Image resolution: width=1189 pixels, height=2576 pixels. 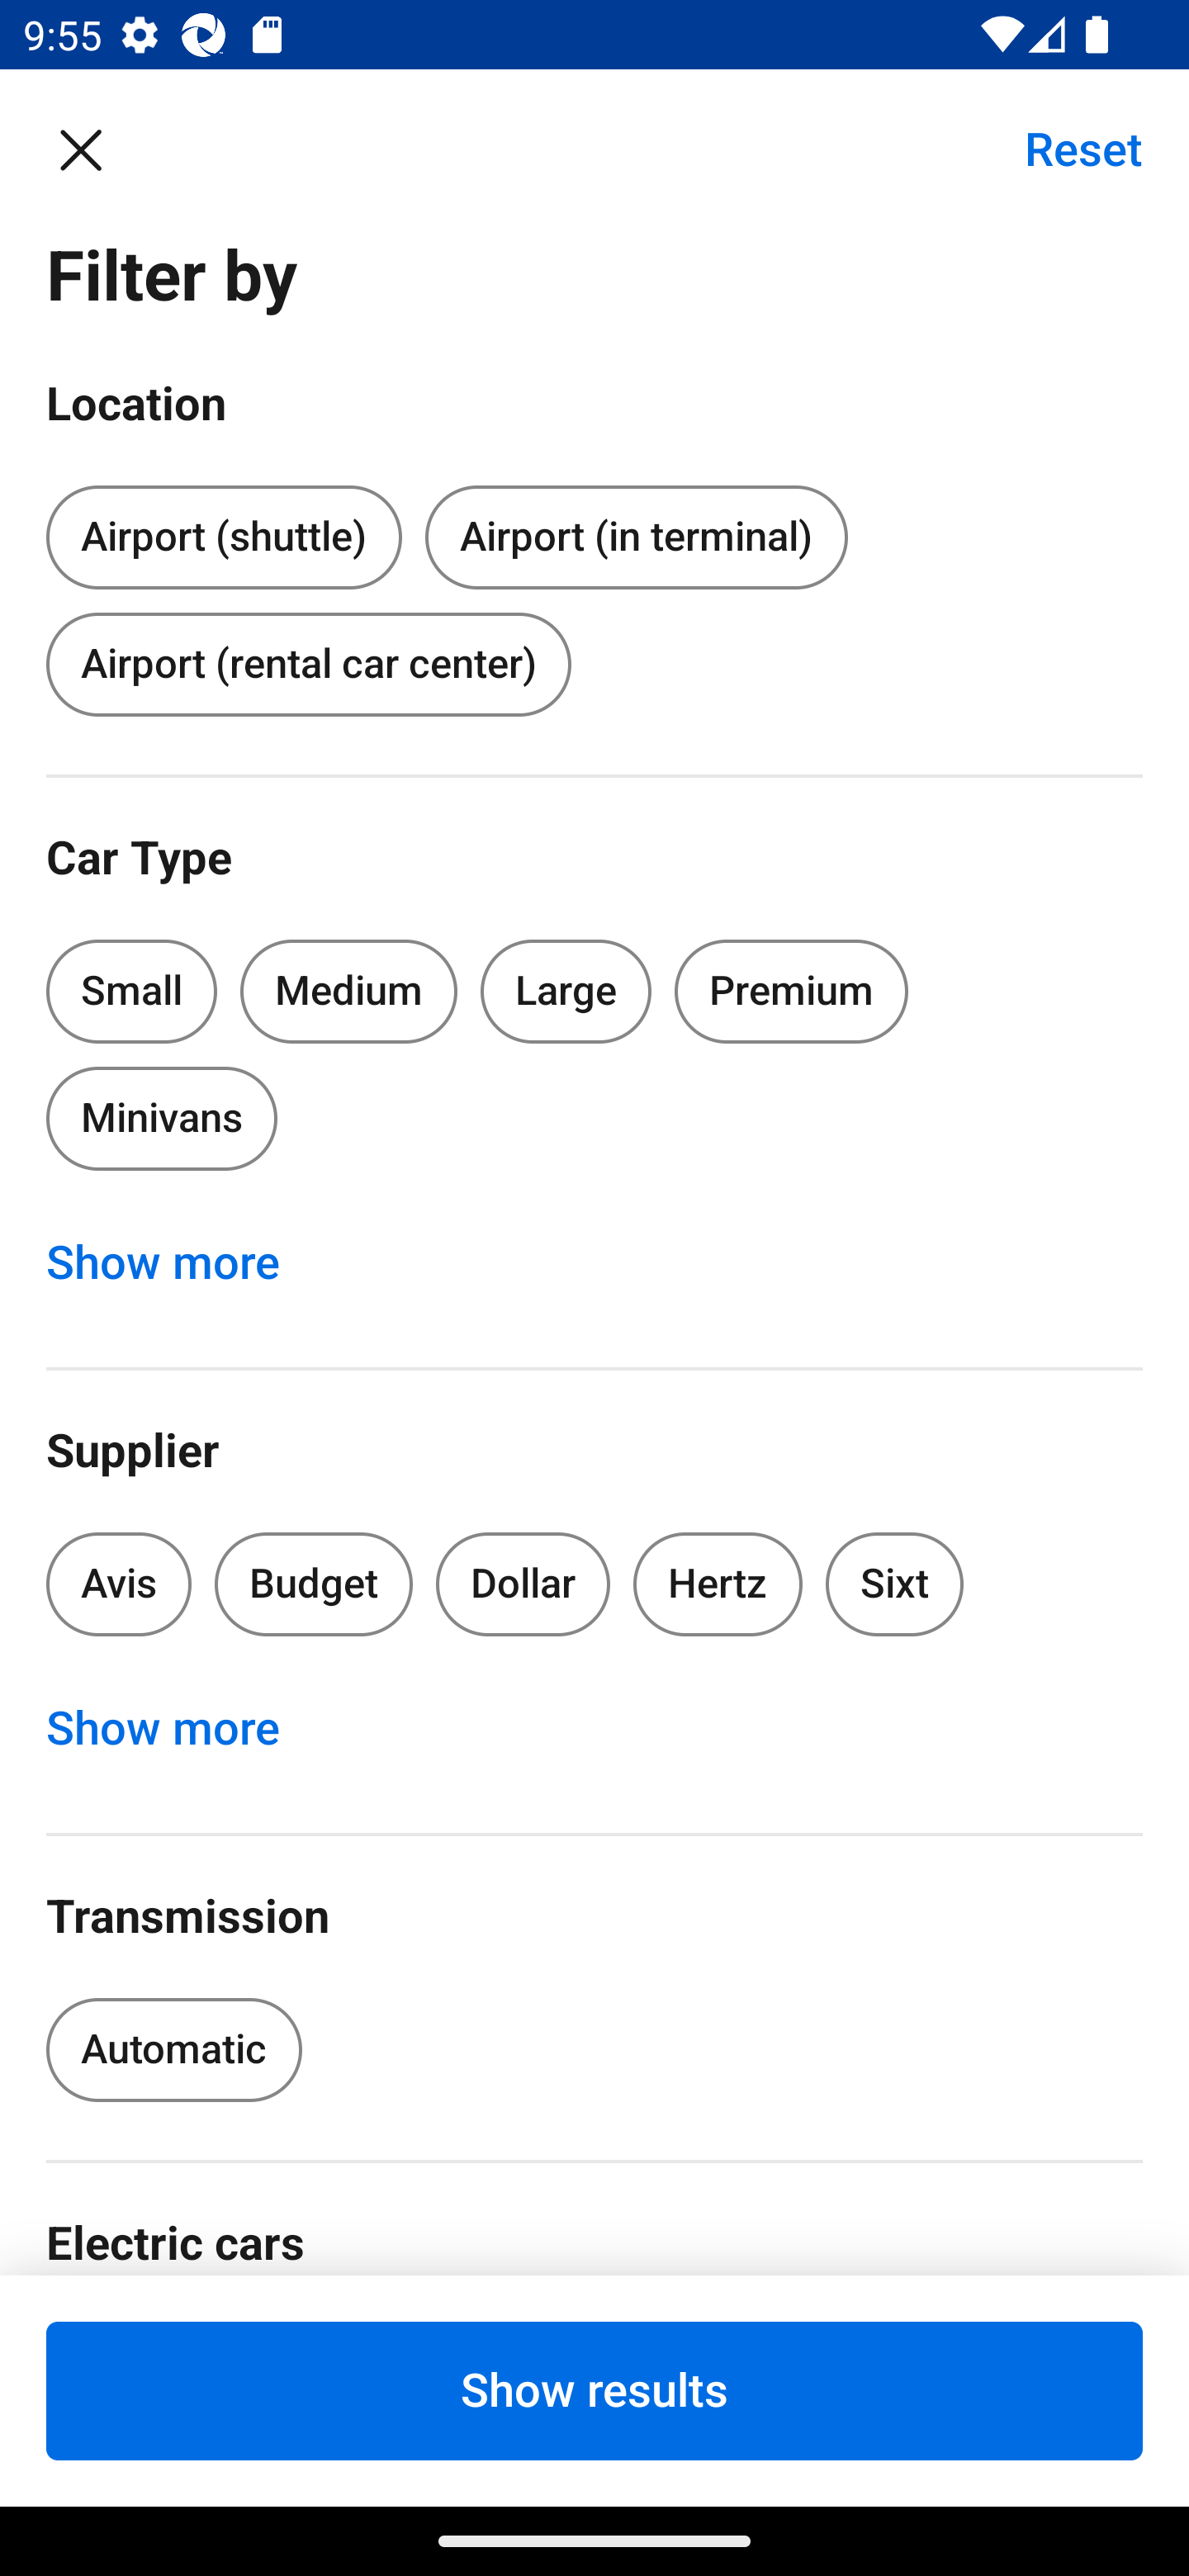 What do you see at coordinates (308, 664) in the screenshot?
I see `Airport (rental car center)` at bounding box center [308, 664].